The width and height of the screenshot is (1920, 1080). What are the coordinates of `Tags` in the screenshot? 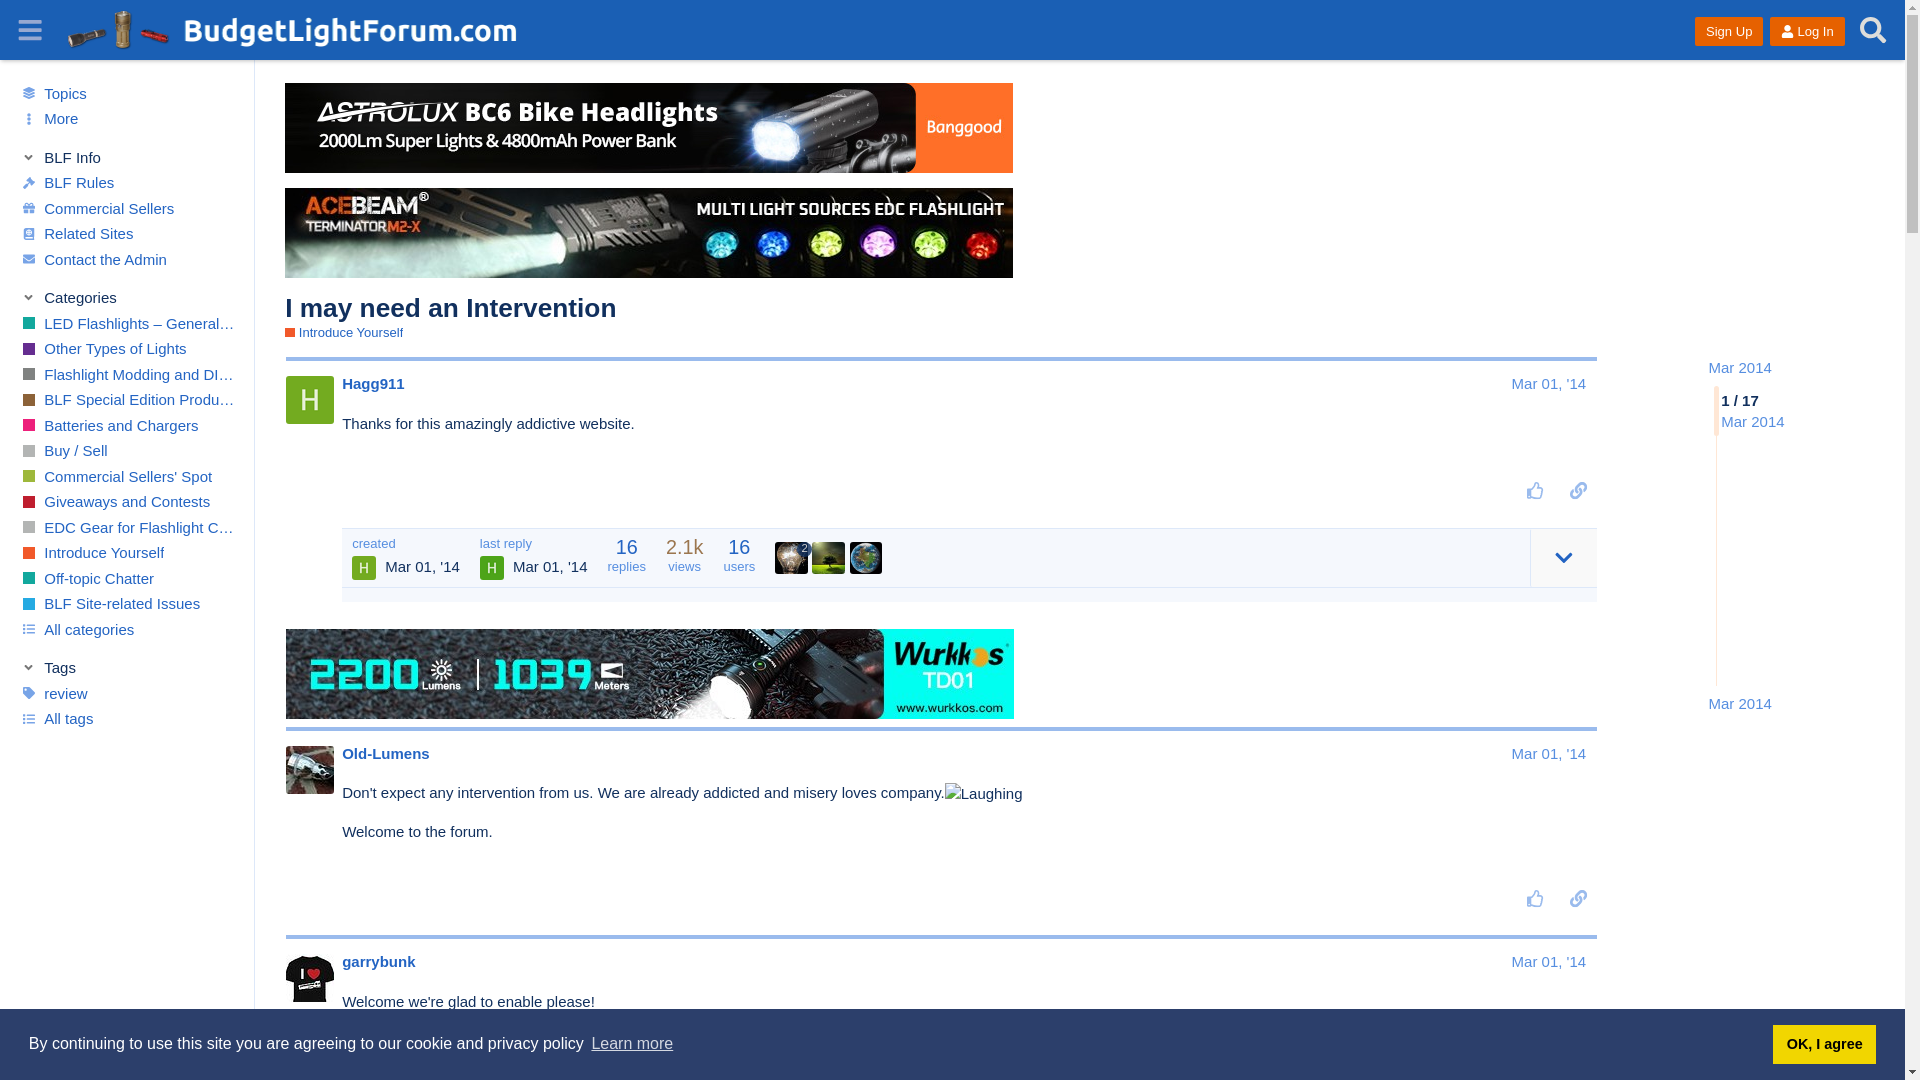 It's located at (128, 668).